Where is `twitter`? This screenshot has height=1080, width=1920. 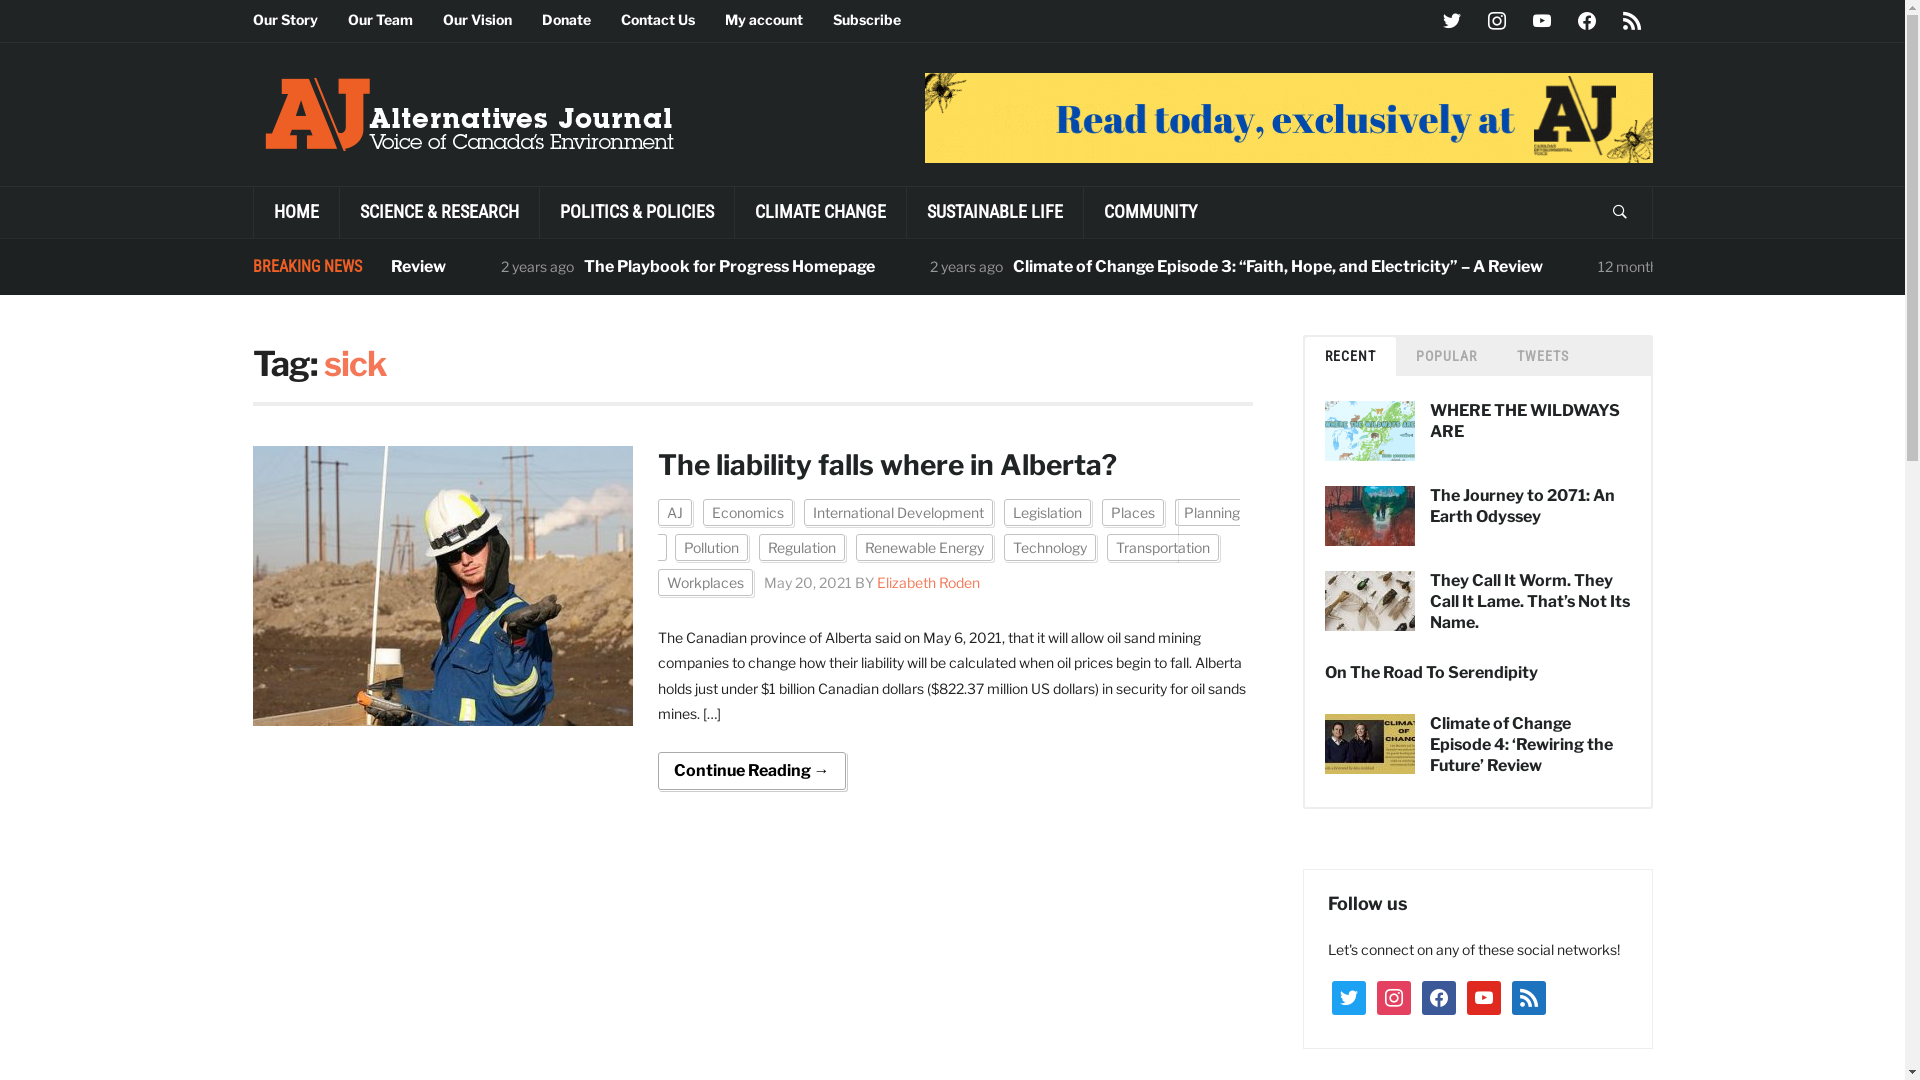
twitter is located at coordinates (1451, 20).